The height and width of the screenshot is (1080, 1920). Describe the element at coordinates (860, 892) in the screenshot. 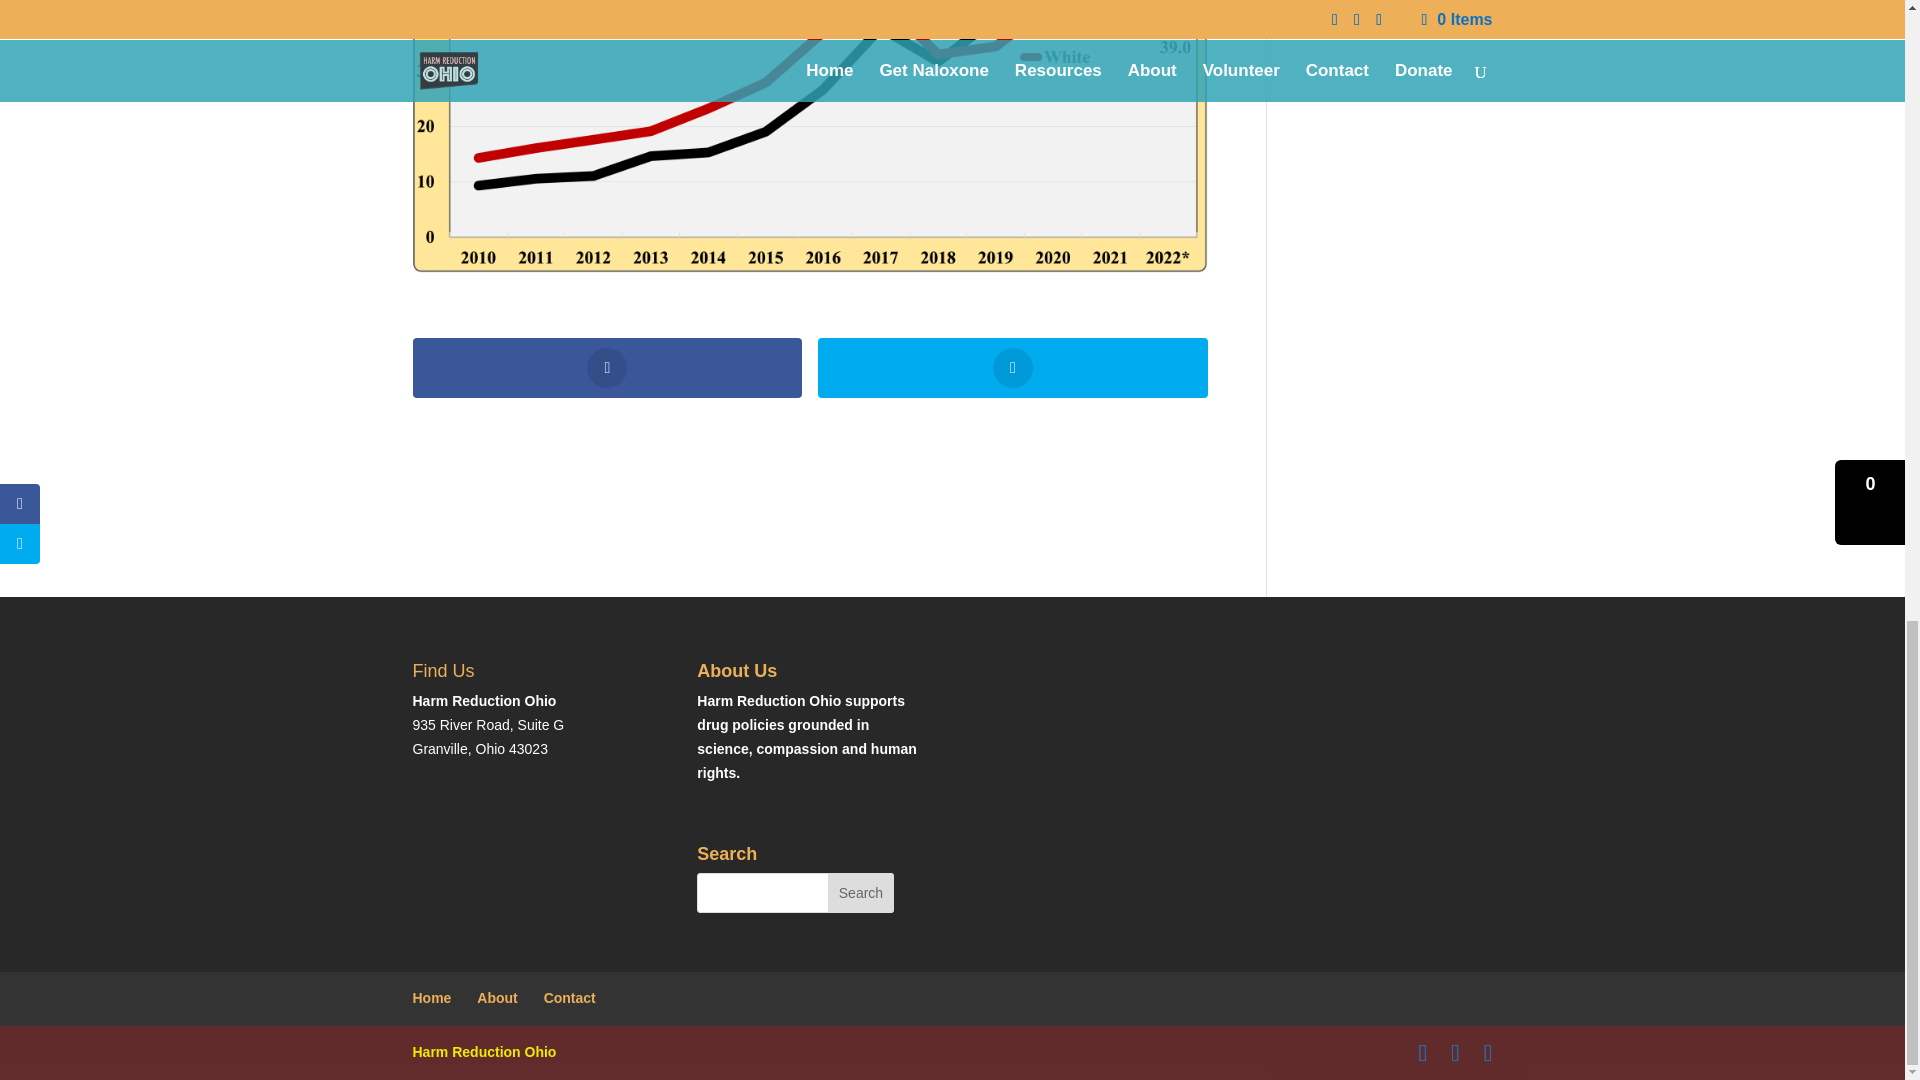

I see `Search` at that location.